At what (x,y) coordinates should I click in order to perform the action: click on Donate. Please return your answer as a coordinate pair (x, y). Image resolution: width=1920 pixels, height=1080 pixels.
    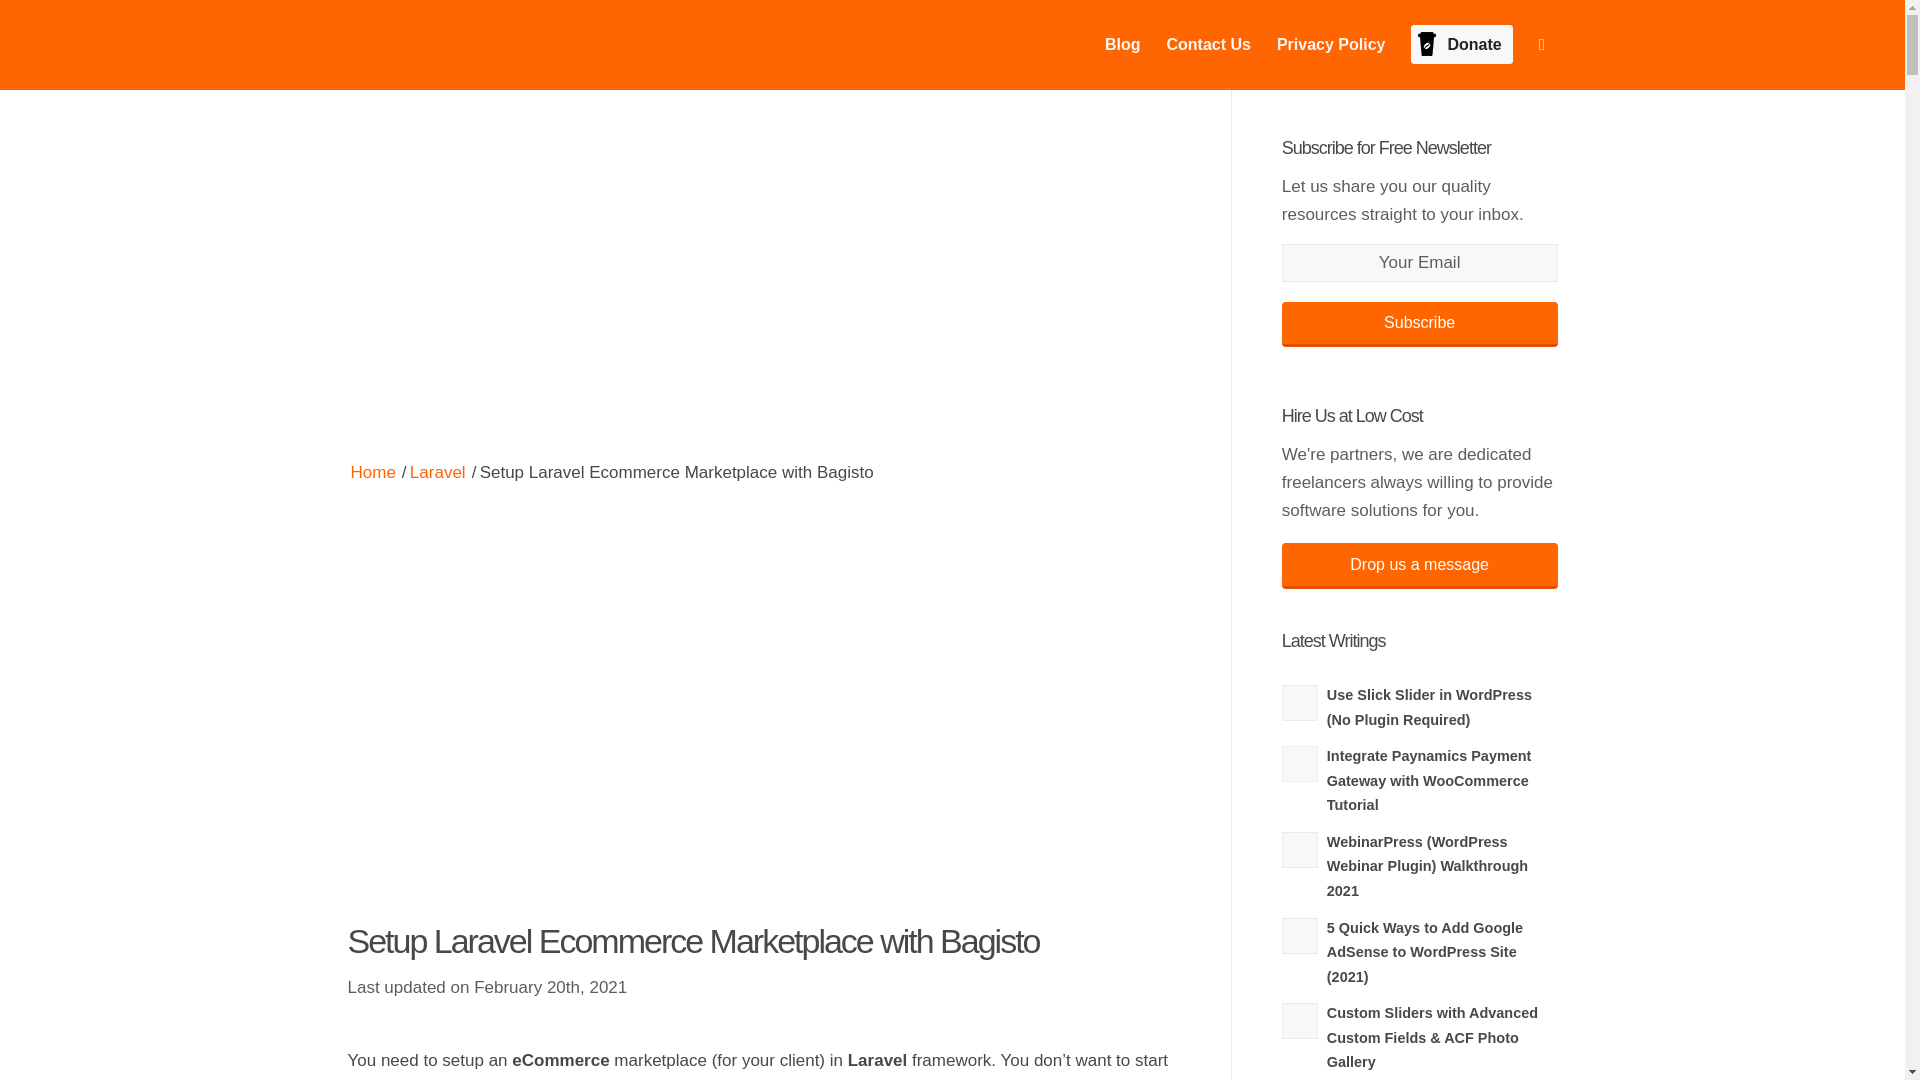
    Looking at the image, I should click on (1460, 44).